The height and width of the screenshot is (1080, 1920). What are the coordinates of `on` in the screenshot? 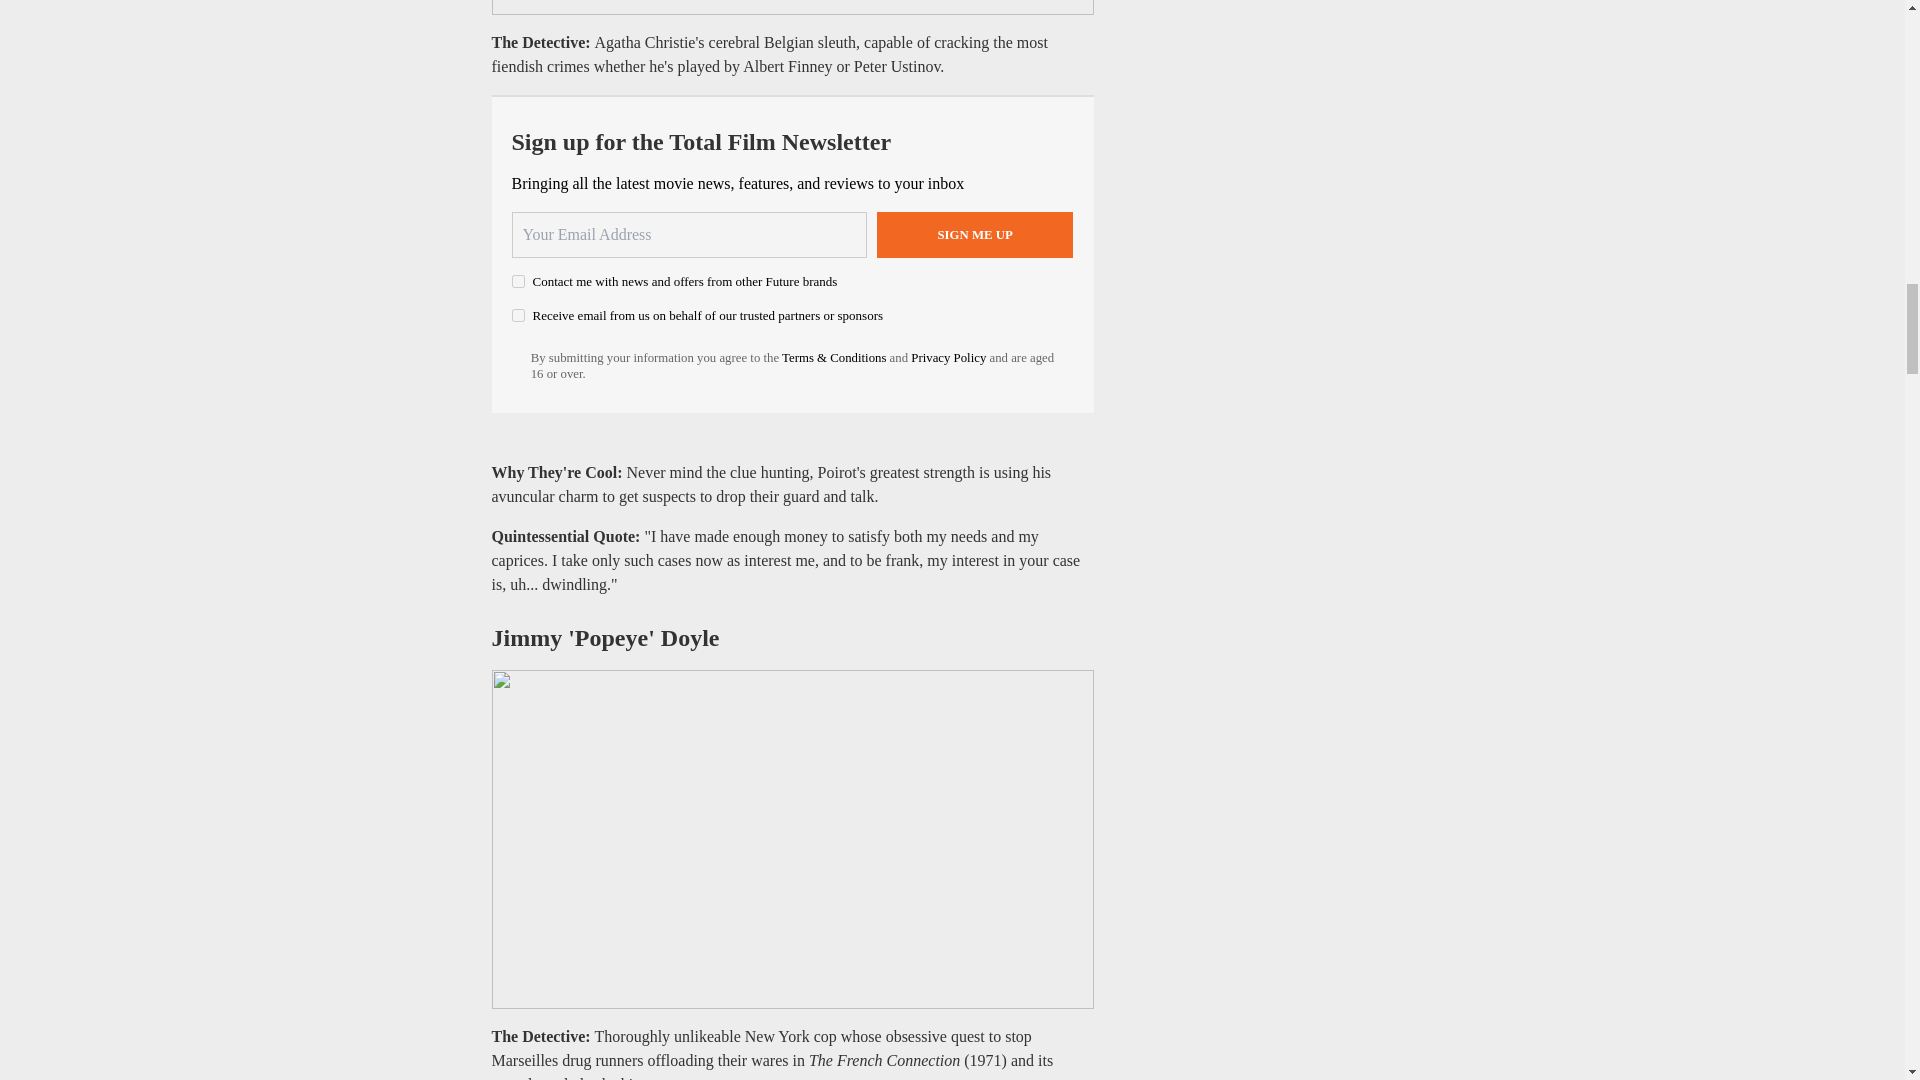 It's located at (518, 314).